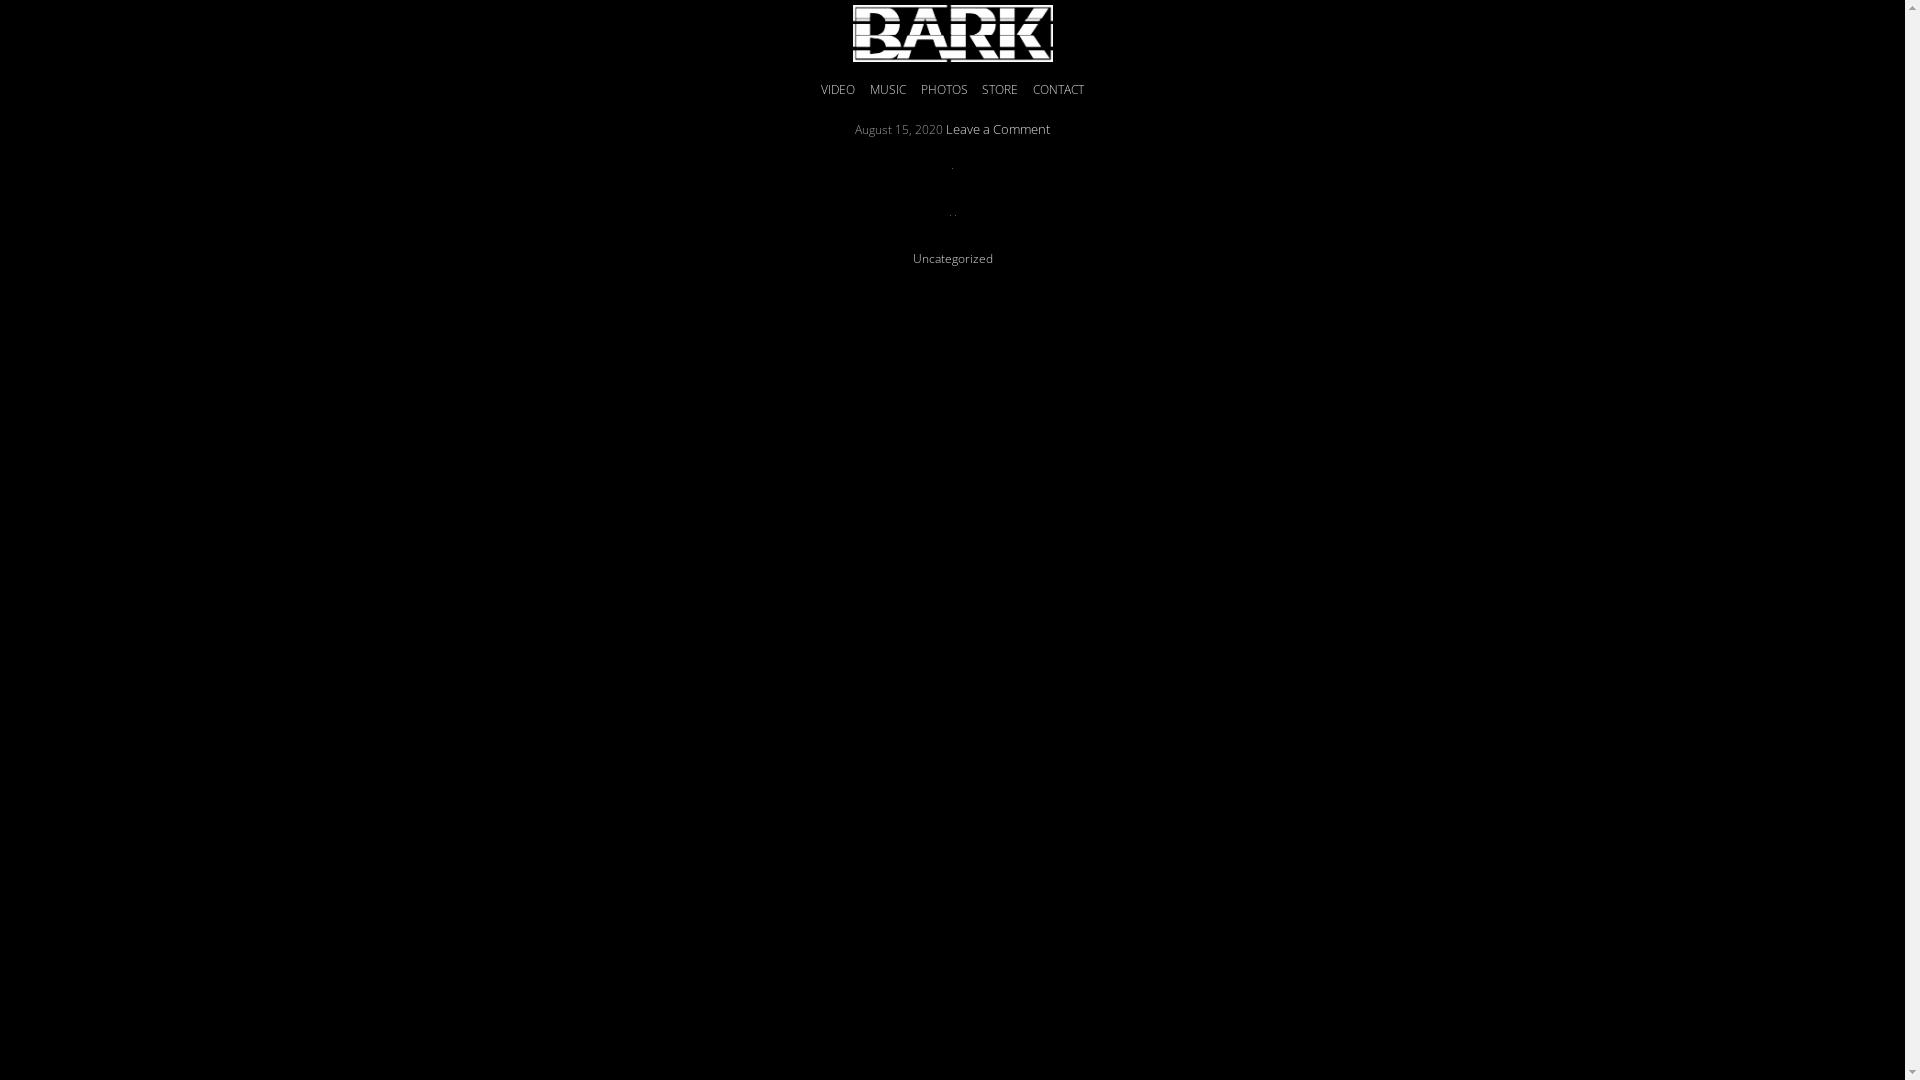 The image size is (1920, 1080). What do you see at coordinates (952, 258) in the screenshot?
I see `Uncategorized` at bounding box center [952, 258].